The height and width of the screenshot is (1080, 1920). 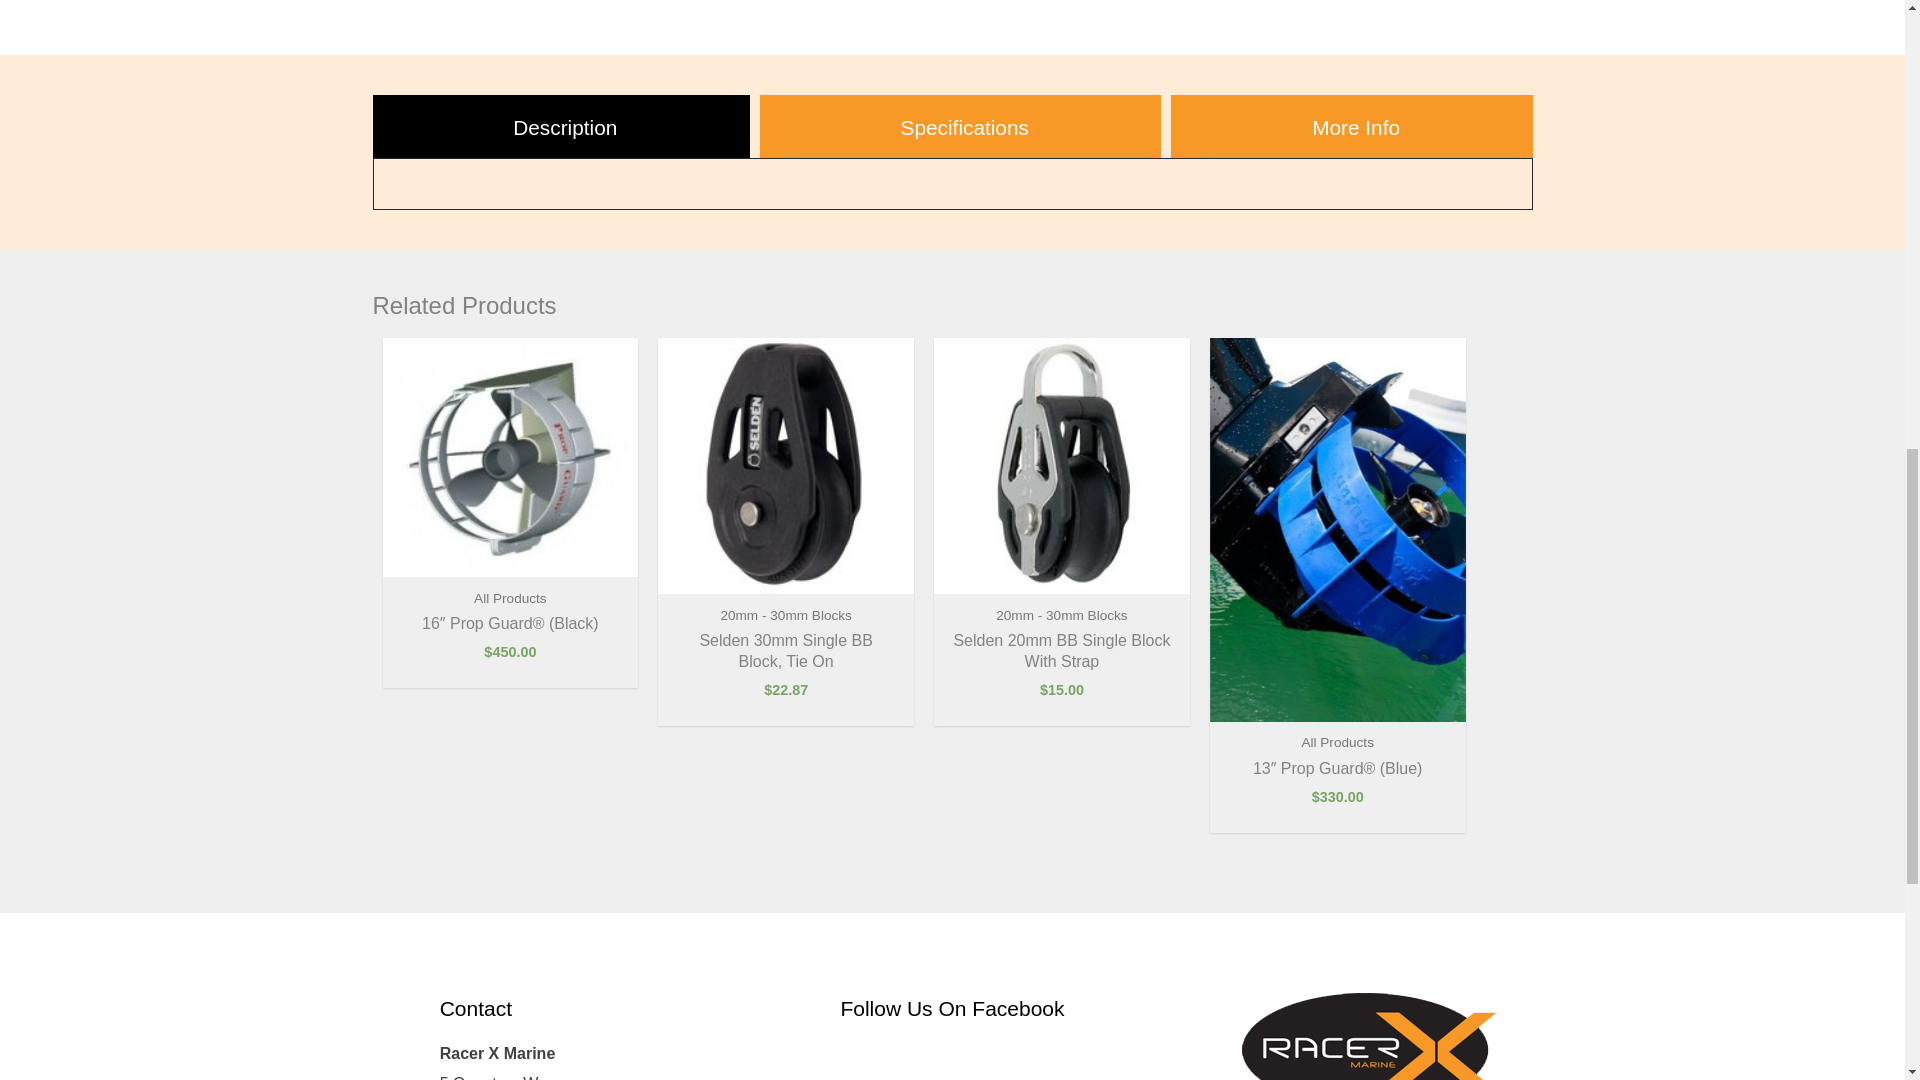 I want to click on Specifications, so click(x=960, y=126).